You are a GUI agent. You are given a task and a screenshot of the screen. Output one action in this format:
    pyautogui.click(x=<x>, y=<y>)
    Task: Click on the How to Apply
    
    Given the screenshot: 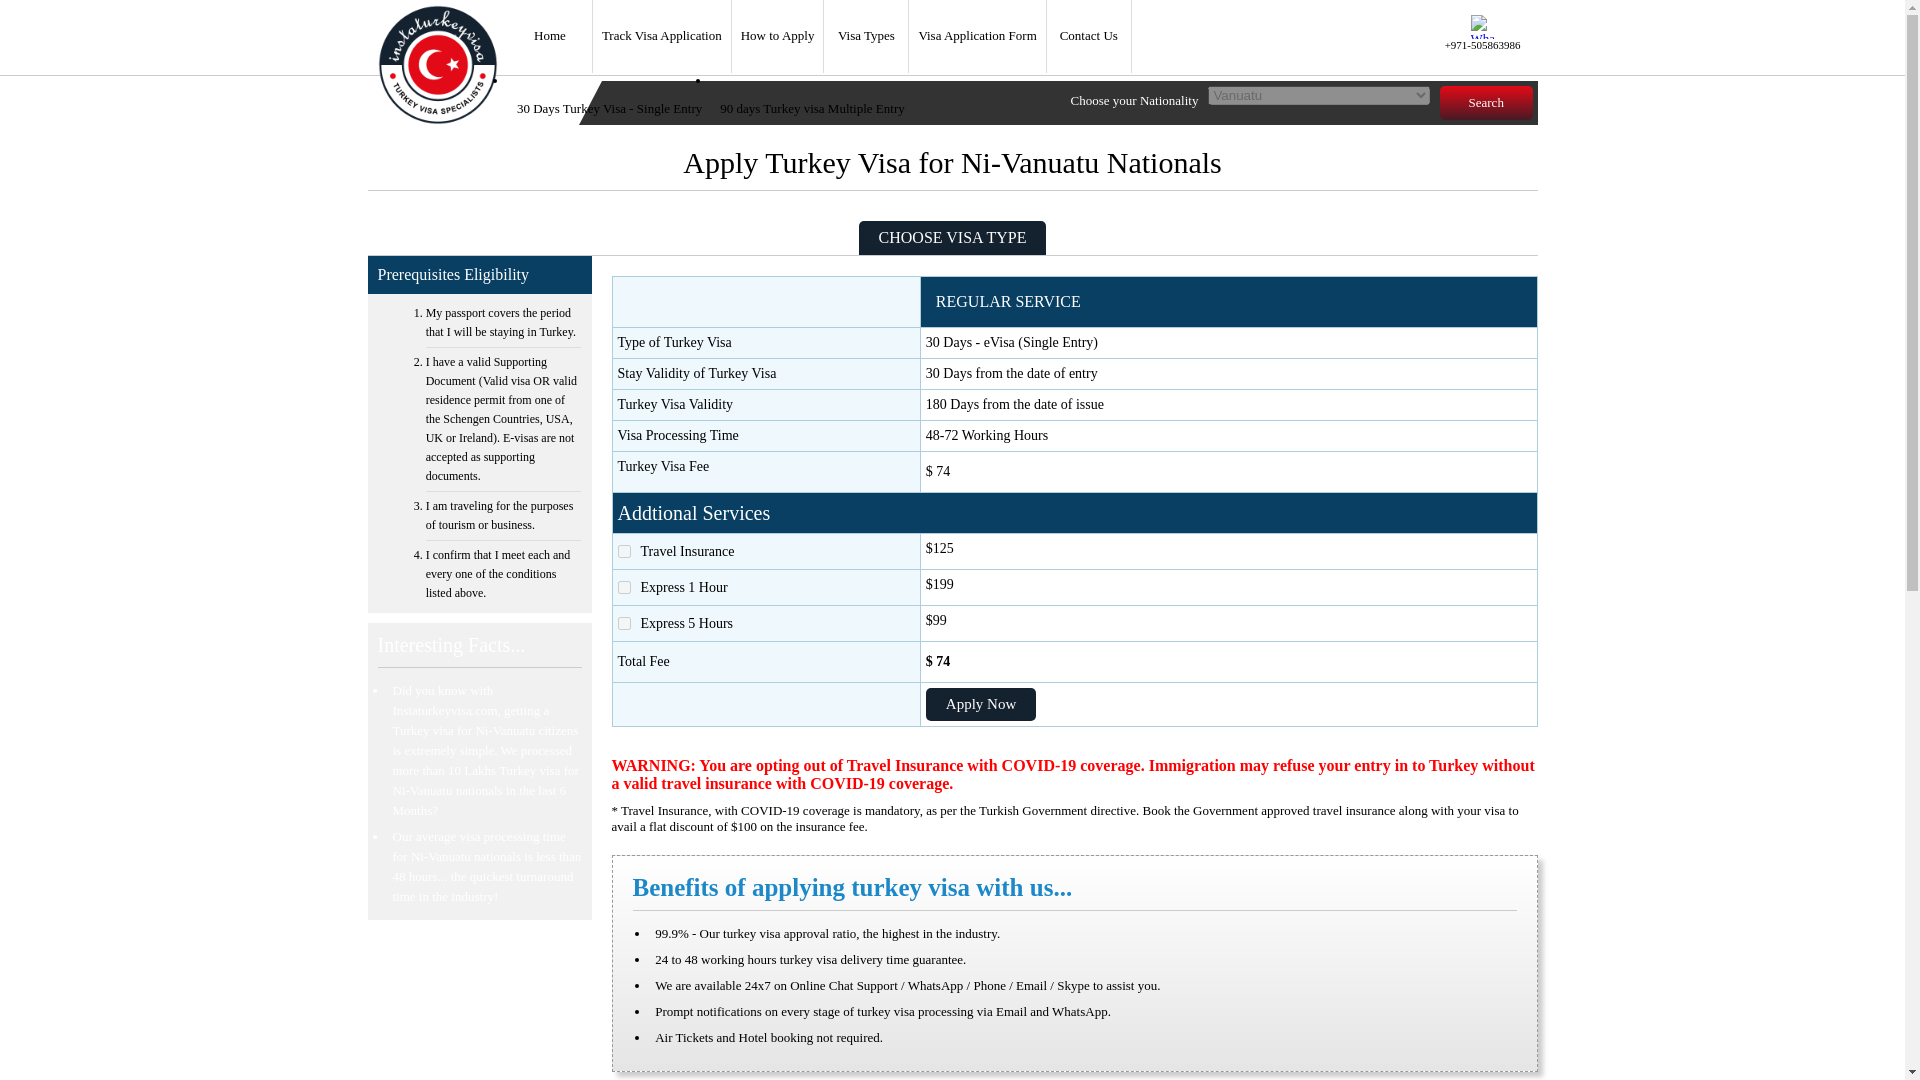 What is the action you would take?
    pyautogui.click(x=778, y=36)
    